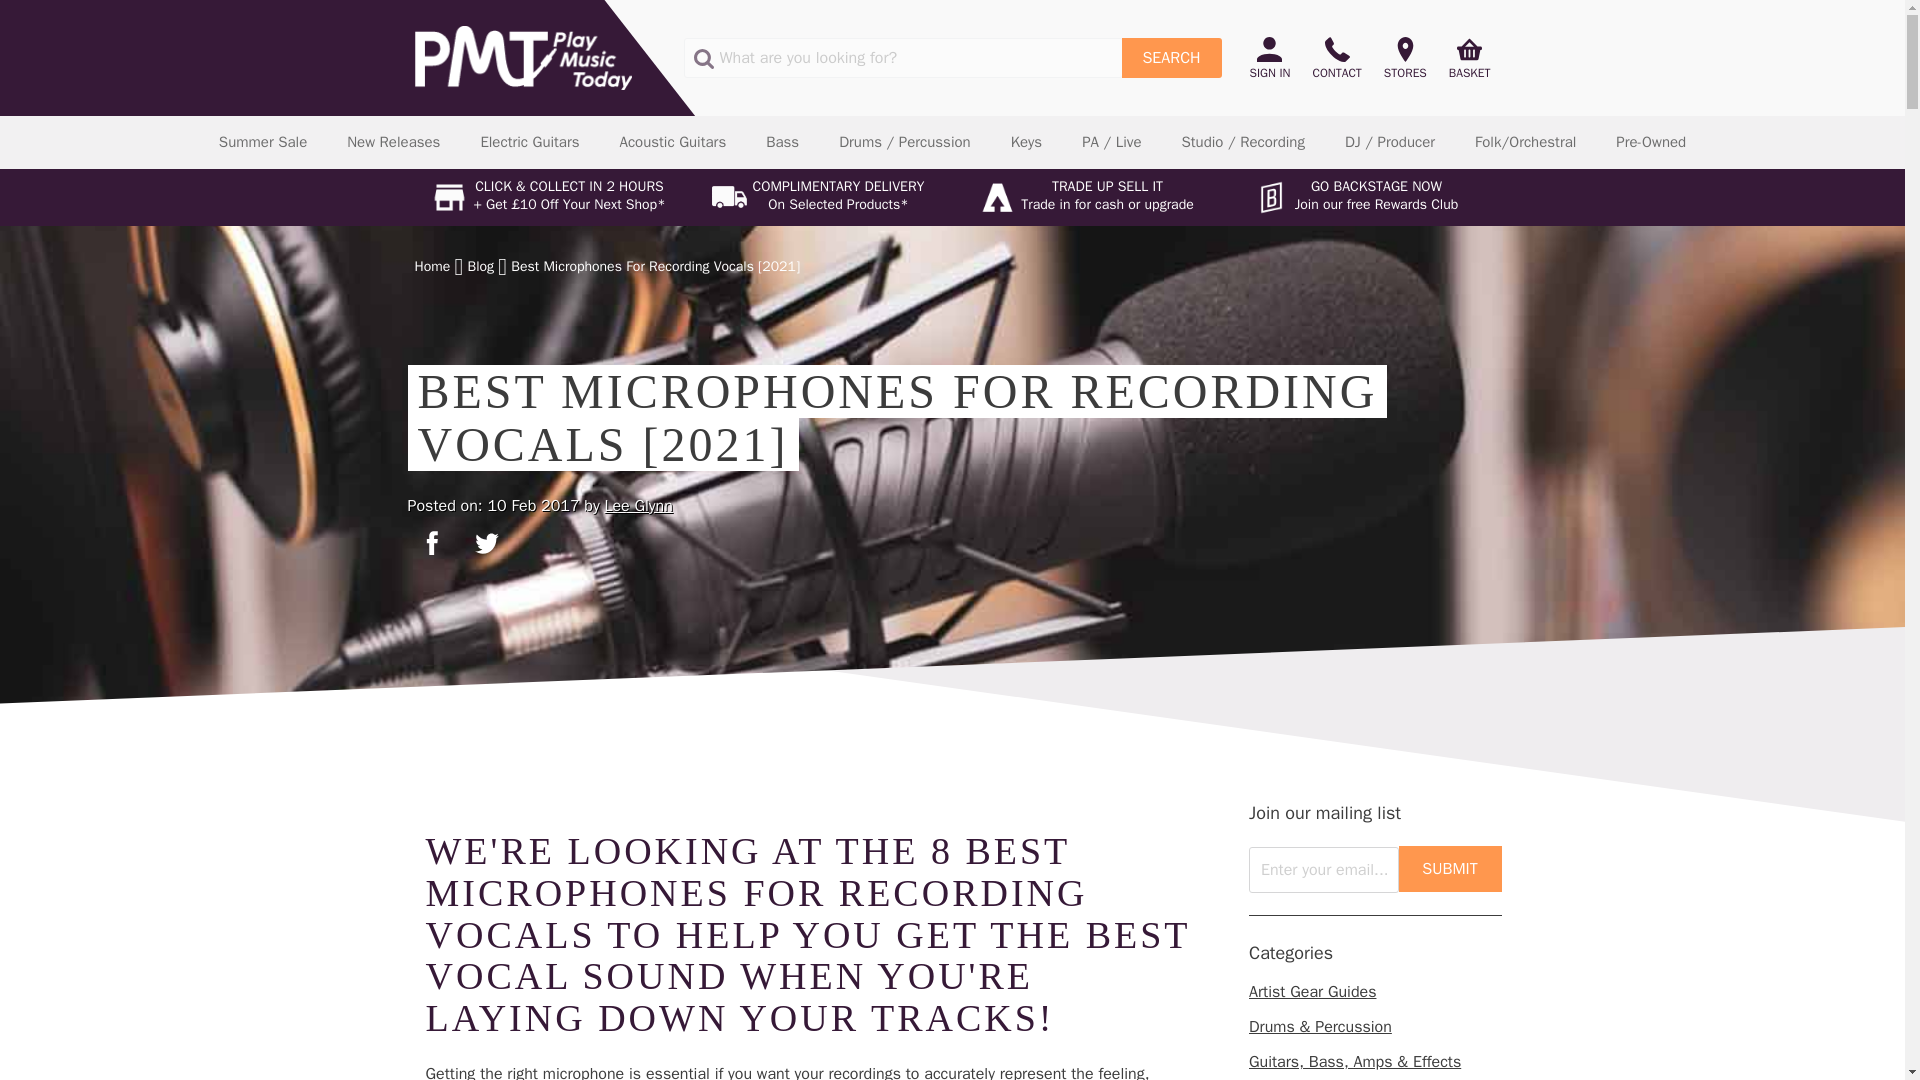 The height and width of the screenshot is (1080, 1920). Describe the element at coordinates (1405, 58) in the screenshot. I see `STORES` at that location.